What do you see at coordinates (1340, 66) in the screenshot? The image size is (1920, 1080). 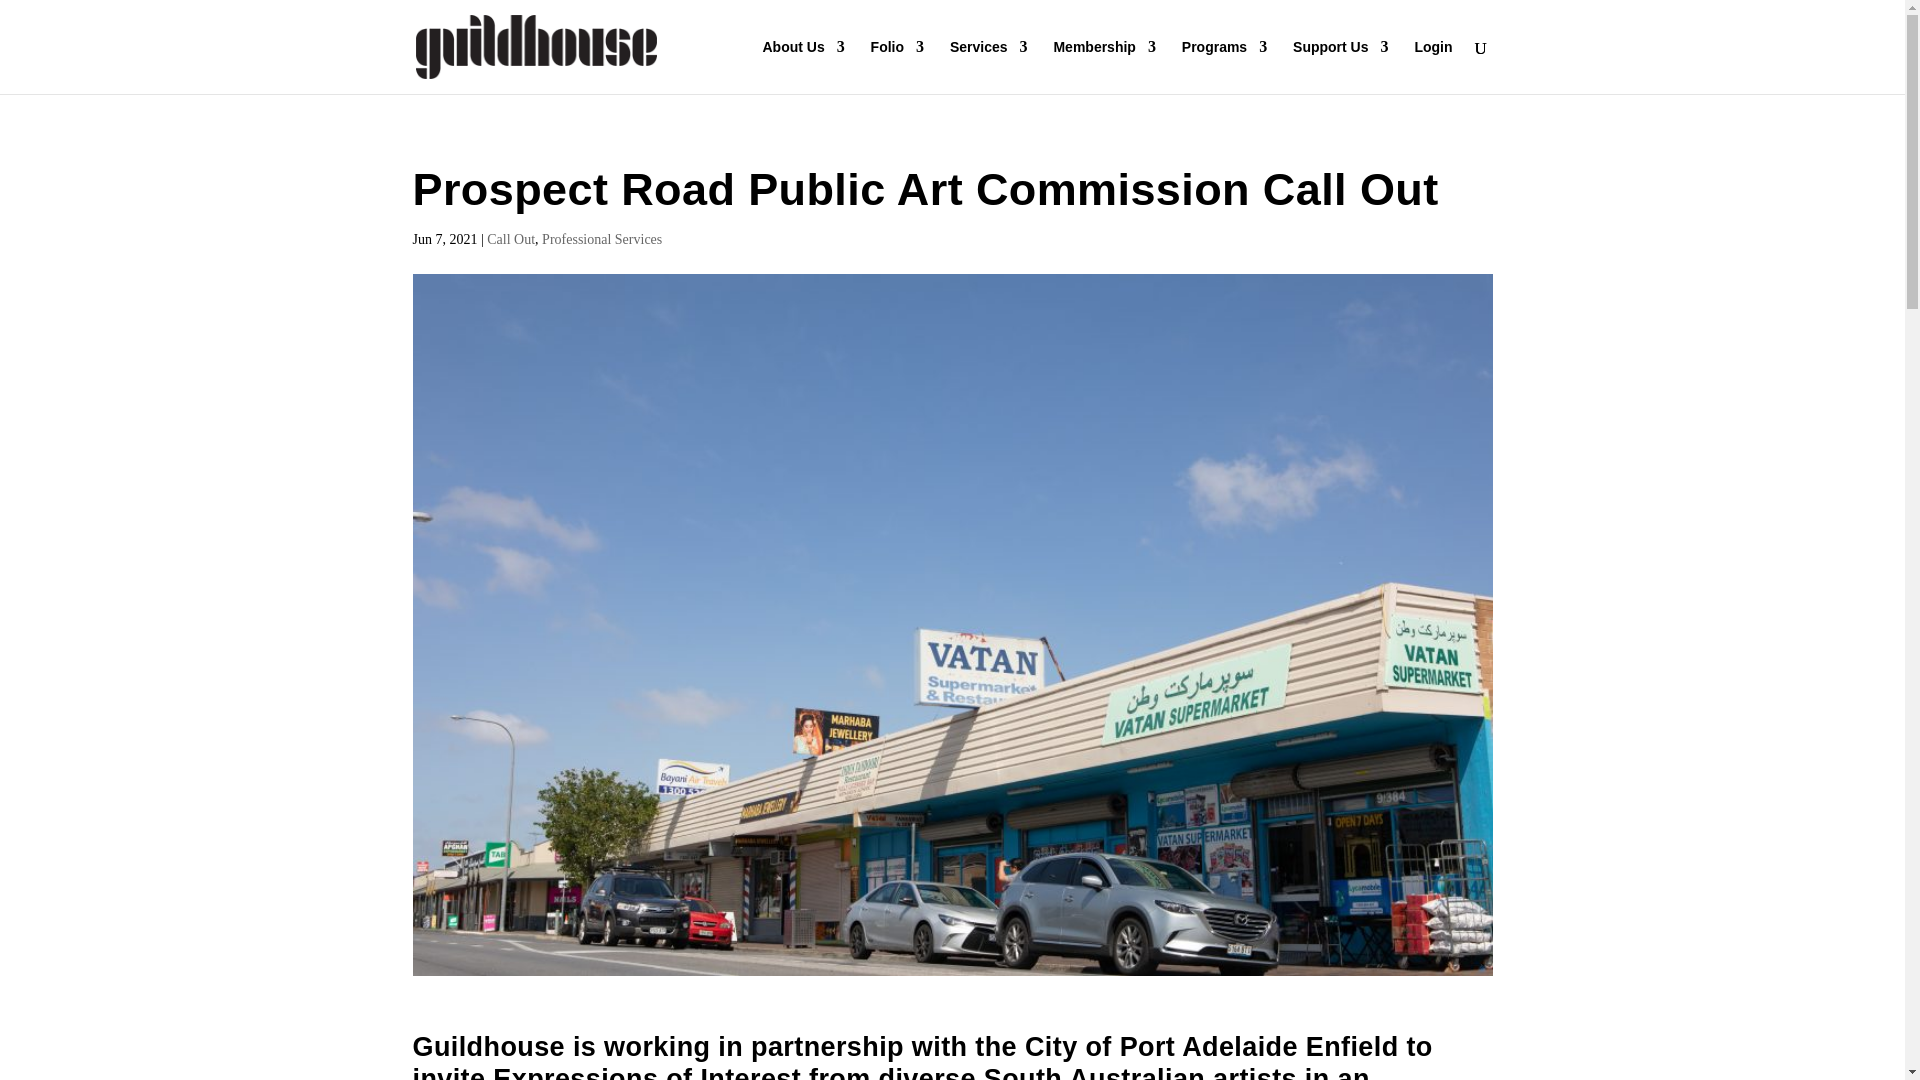 I see `Support Us` at bounding box center [1340, 66].